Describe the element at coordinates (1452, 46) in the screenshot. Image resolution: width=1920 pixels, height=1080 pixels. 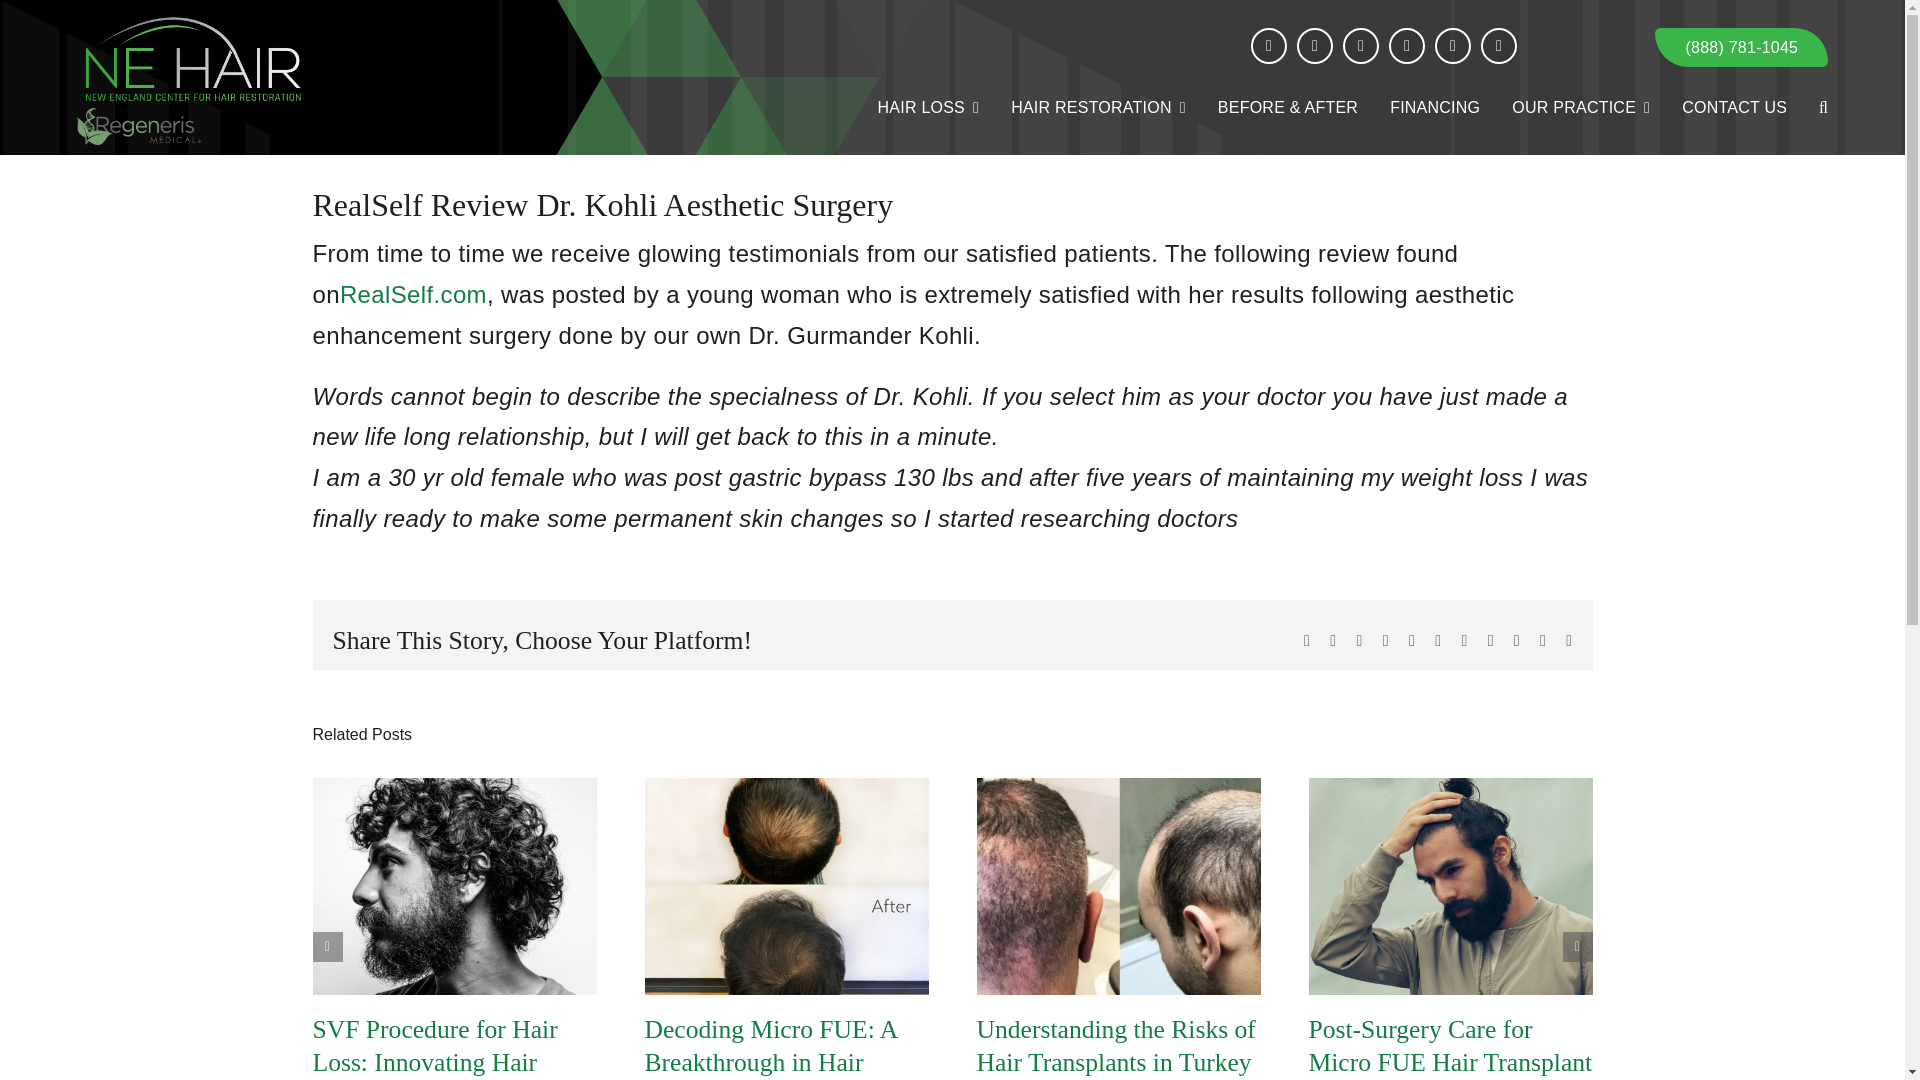
I see `YouTube` at that location.